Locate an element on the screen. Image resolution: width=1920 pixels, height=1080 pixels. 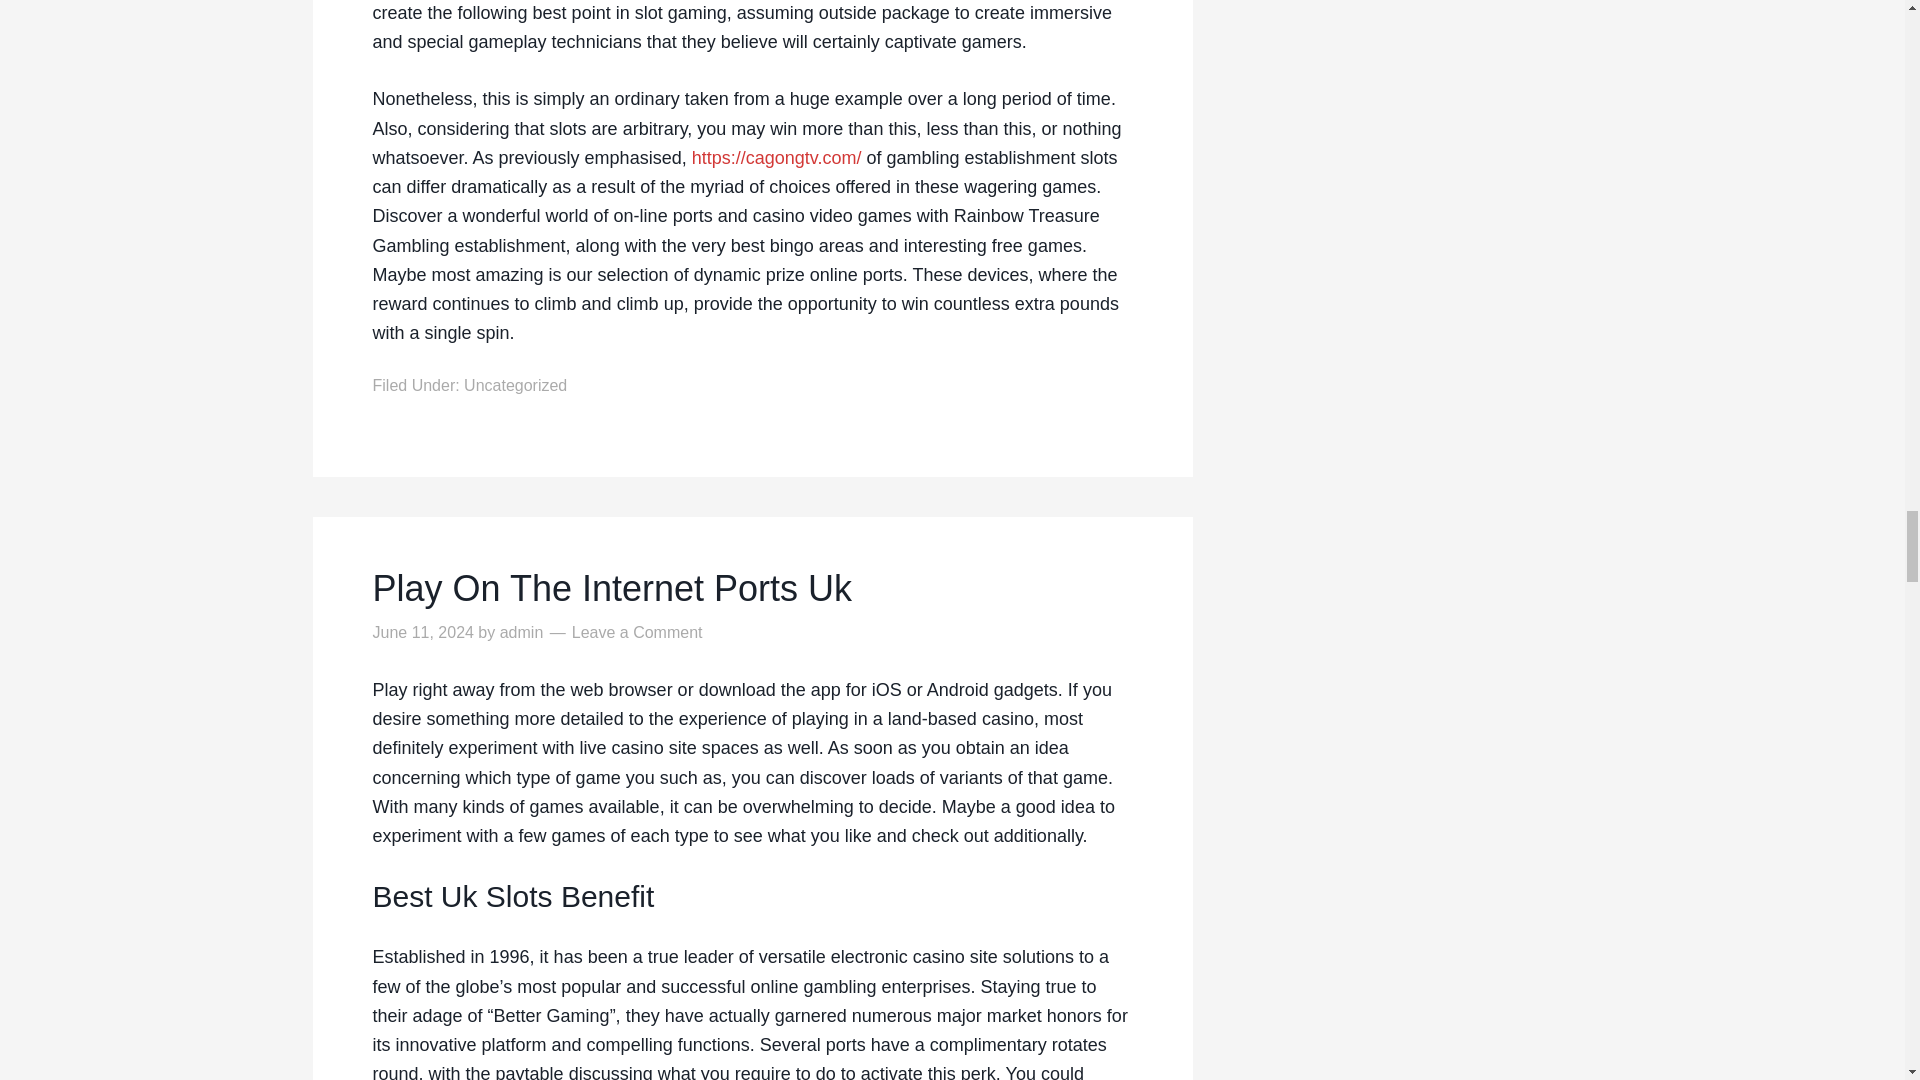
Play On The Internet Ports Uk is located at coordinates (752, 588).